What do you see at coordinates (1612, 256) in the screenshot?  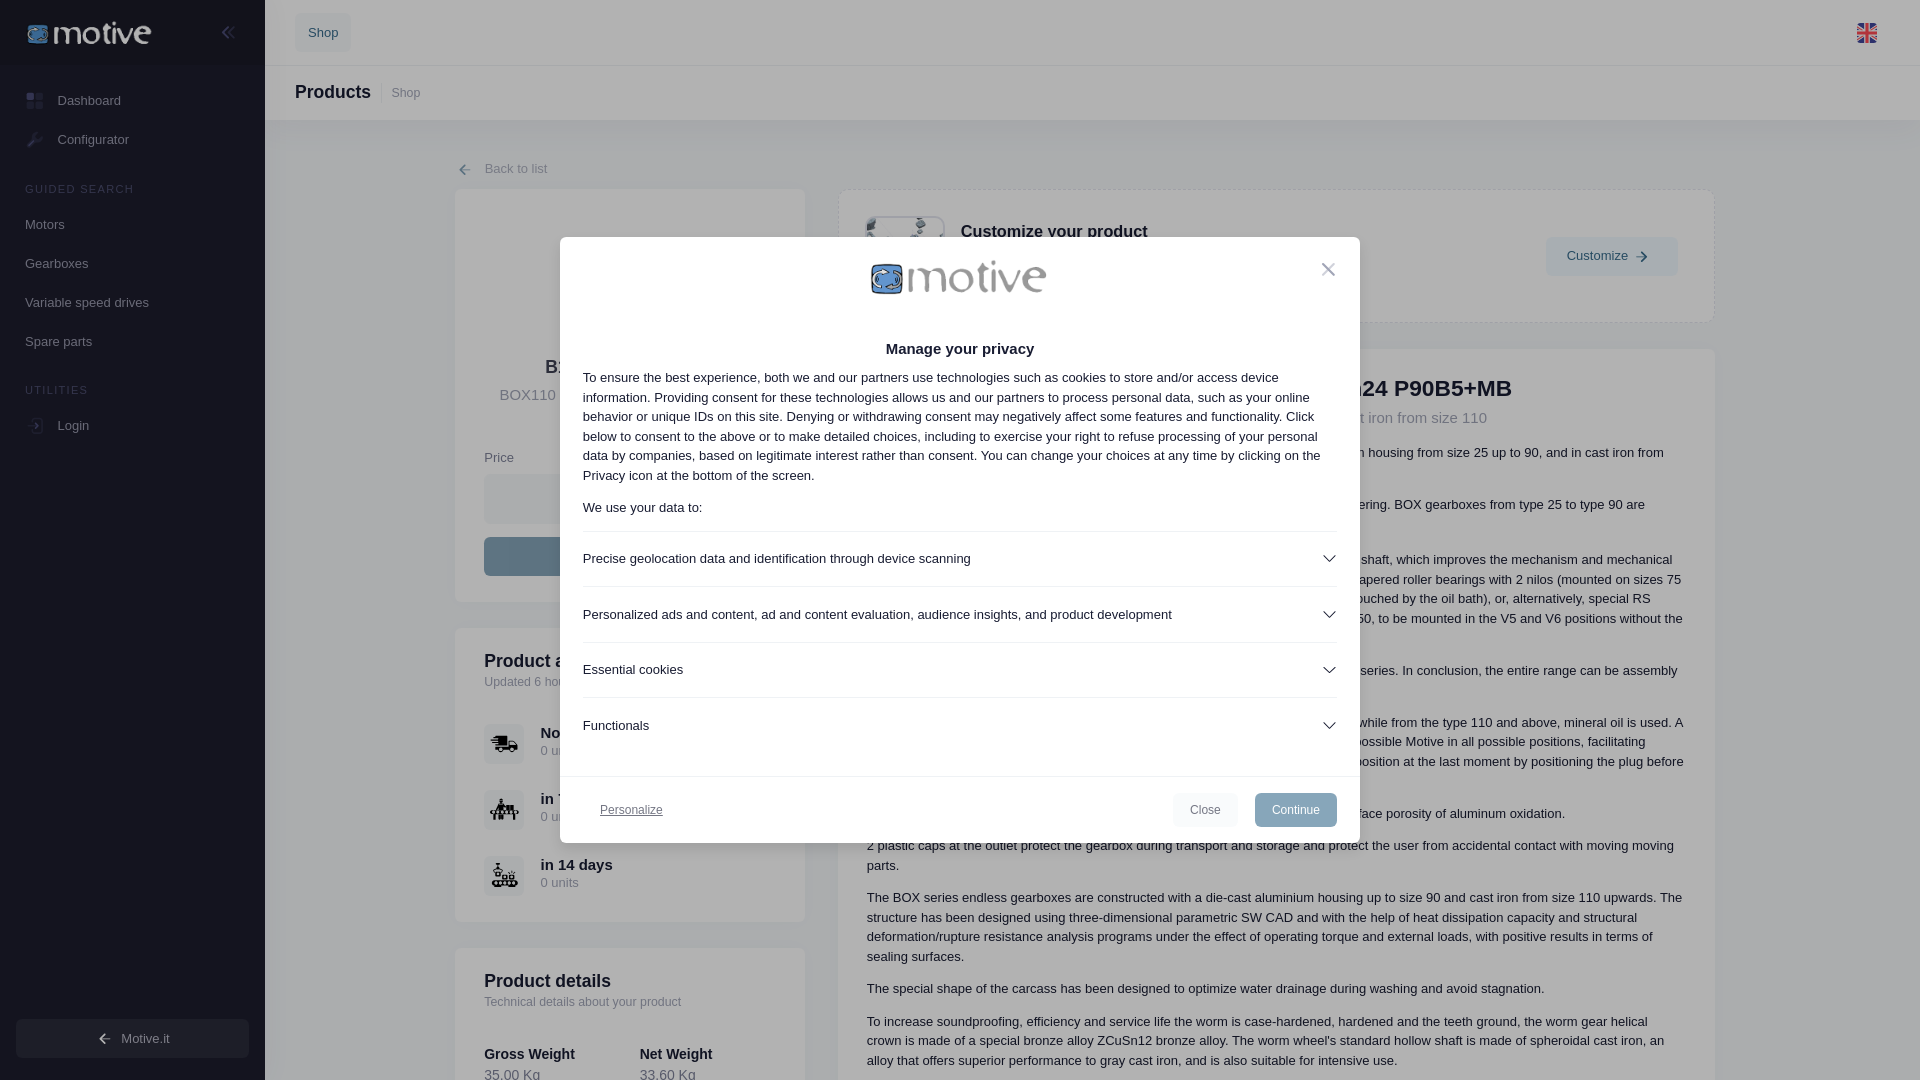 I see `Customize` at bounding box center [1612, 256].